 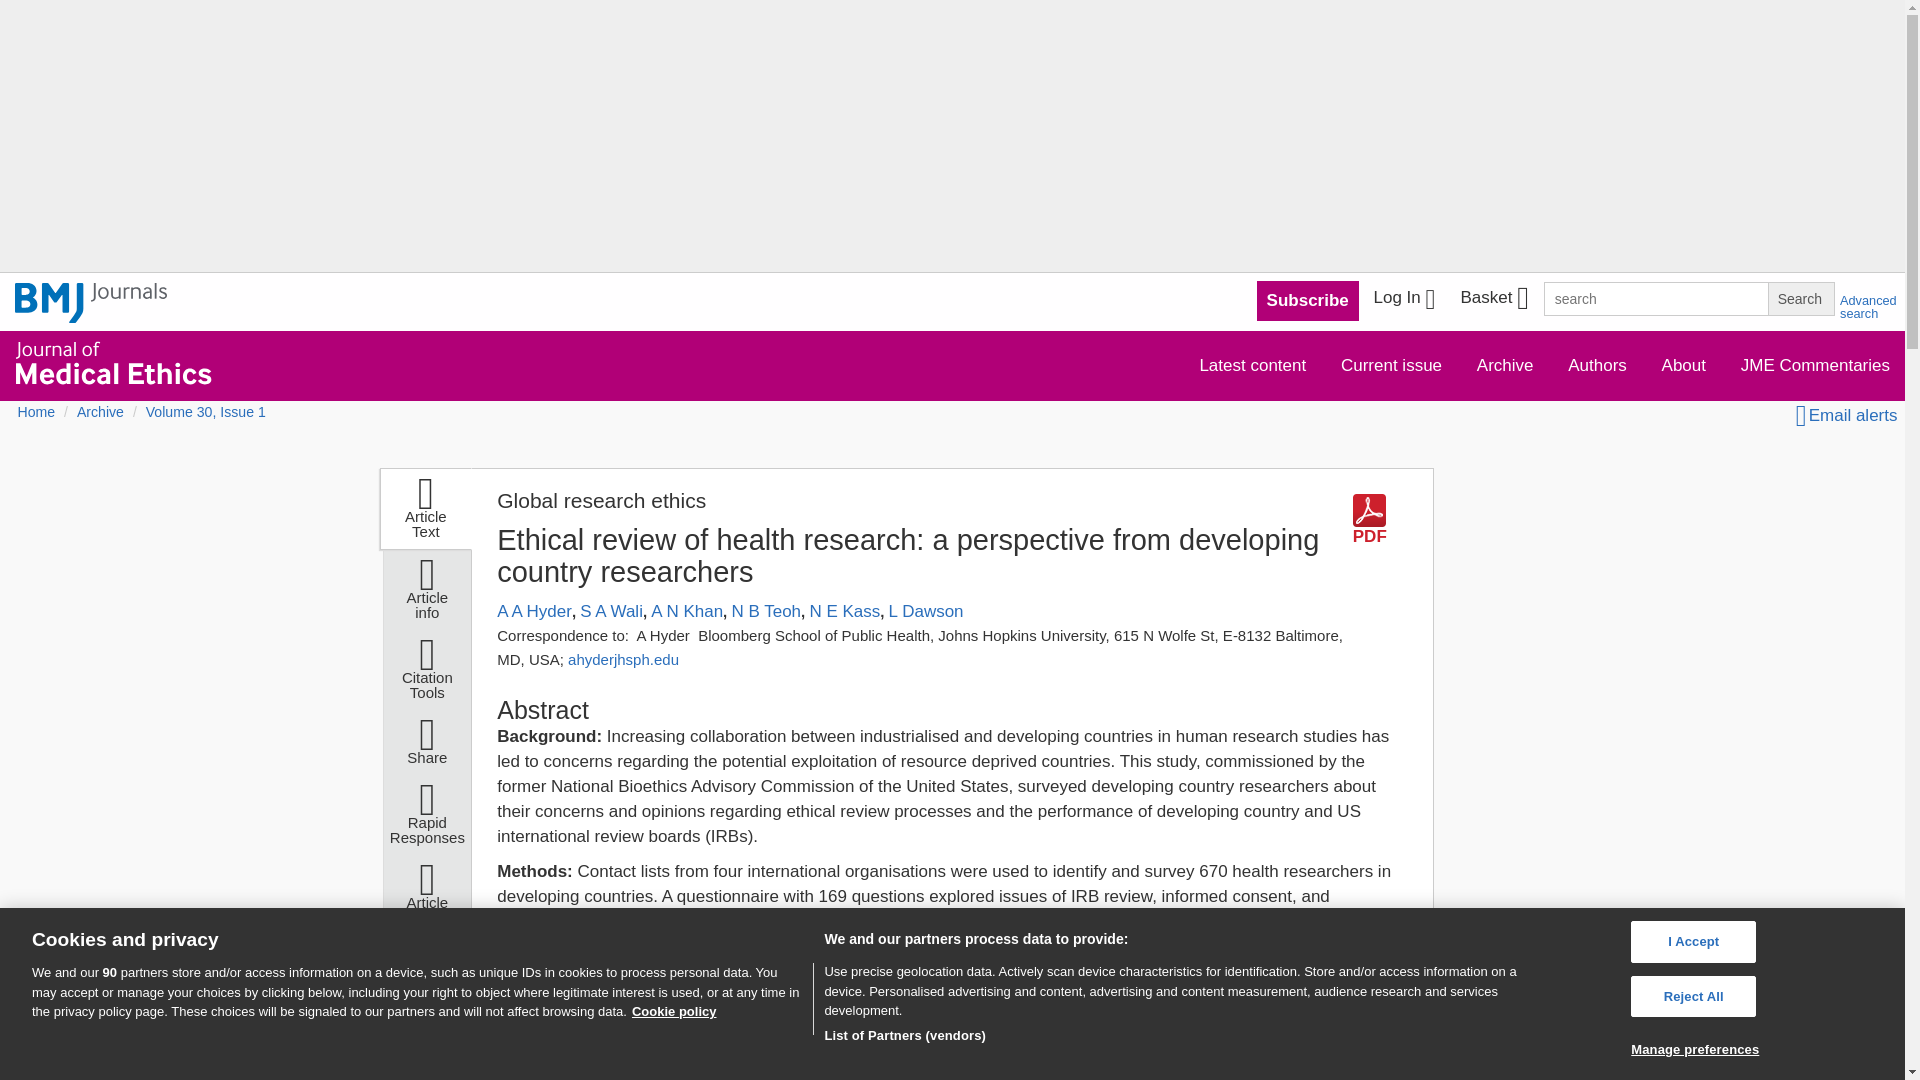 What do you see at coordinates (1505, 364) in the screenshot?
I see `Archive` at bounding box center [1505, 364].